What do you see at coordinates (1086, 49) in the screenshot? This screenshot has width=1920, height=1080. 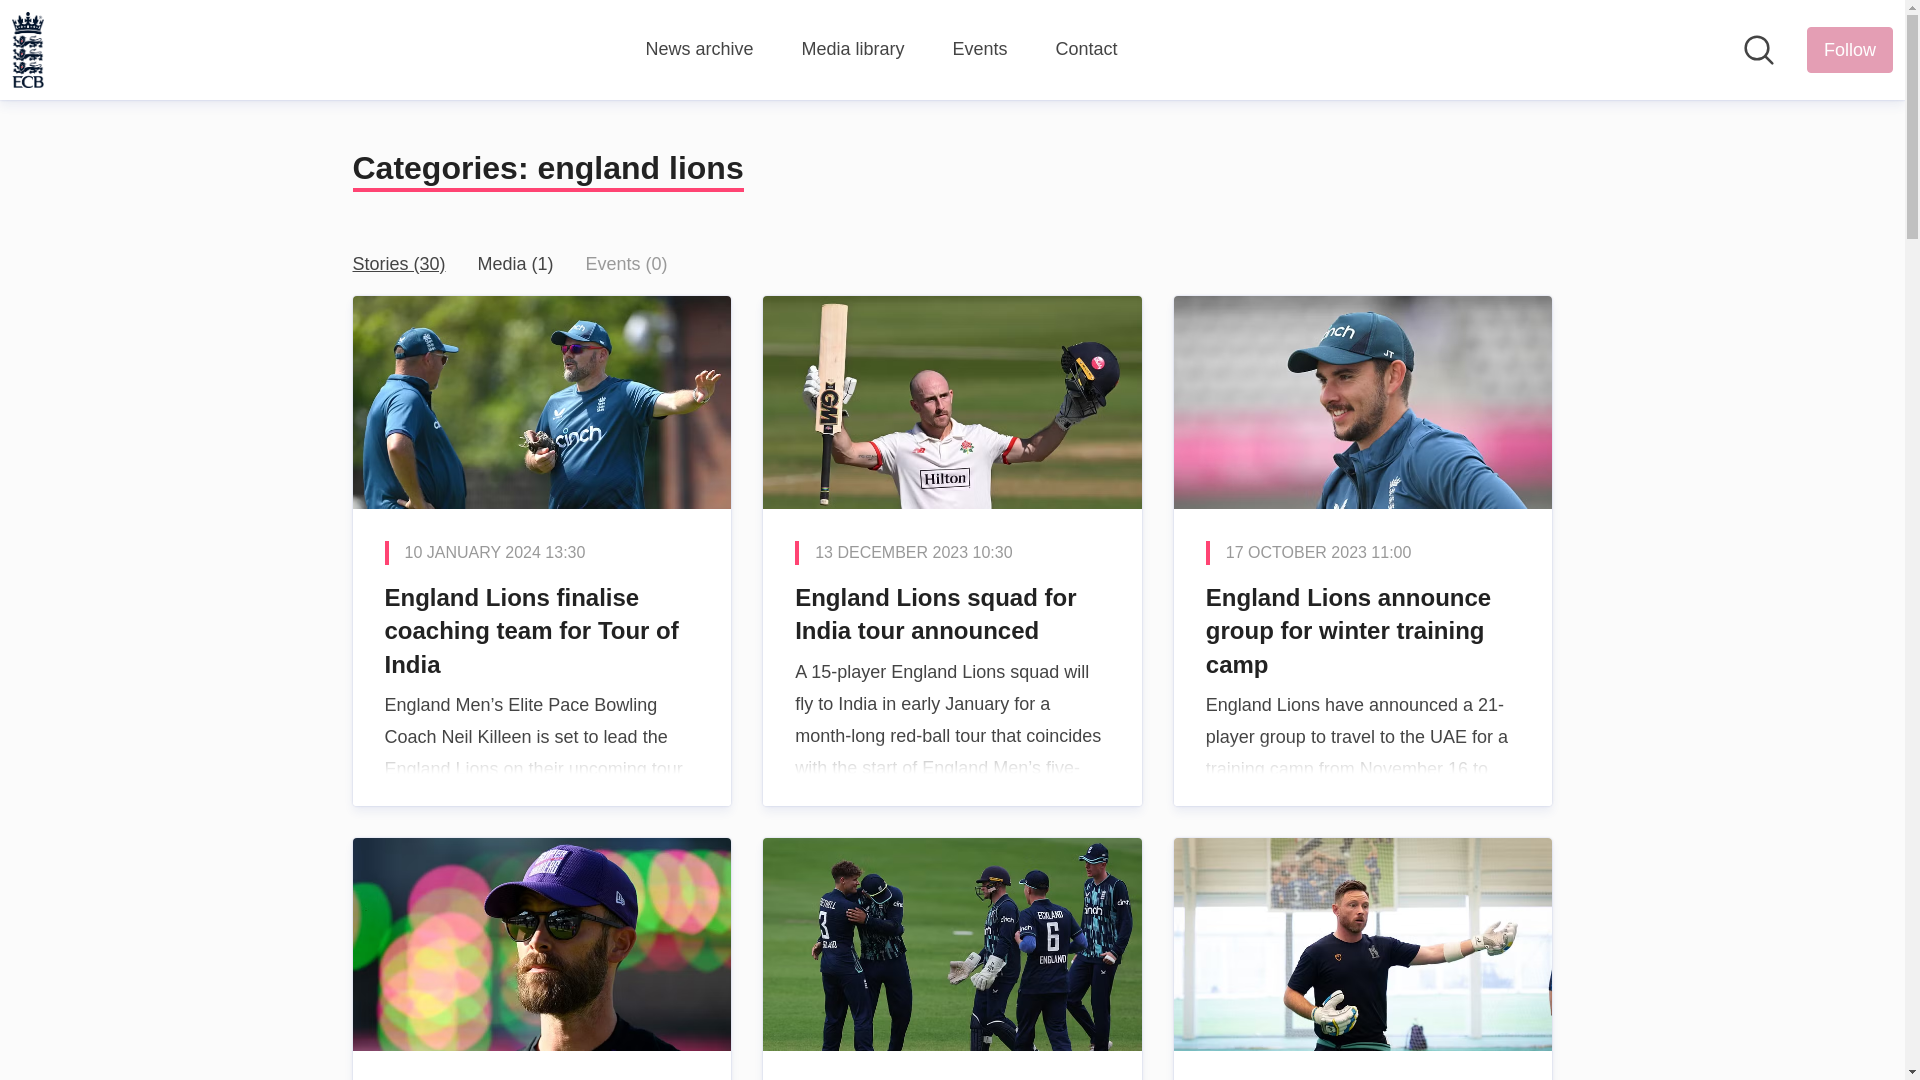 I see `Contact` at bounding box center [1086, 49].